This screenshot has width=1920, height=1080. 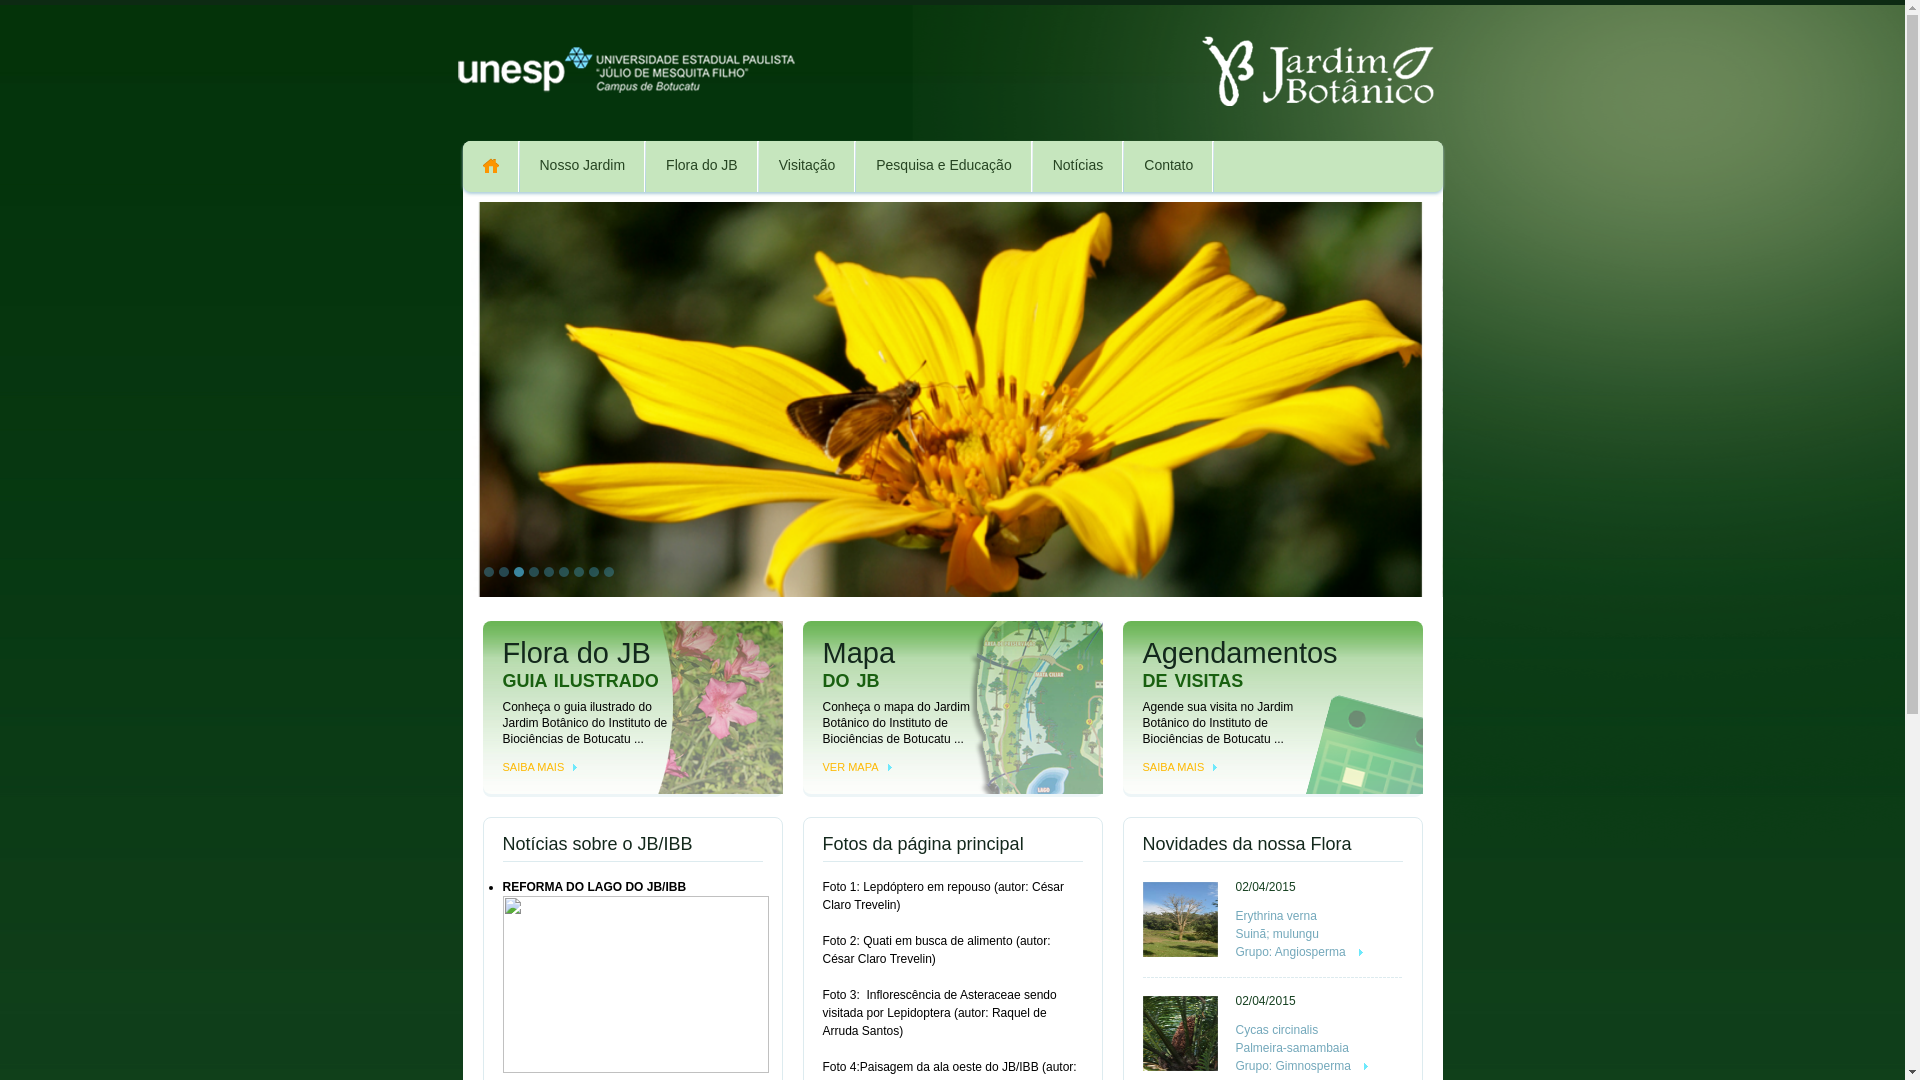 I want to click on 6, so click(x=563, y=572).